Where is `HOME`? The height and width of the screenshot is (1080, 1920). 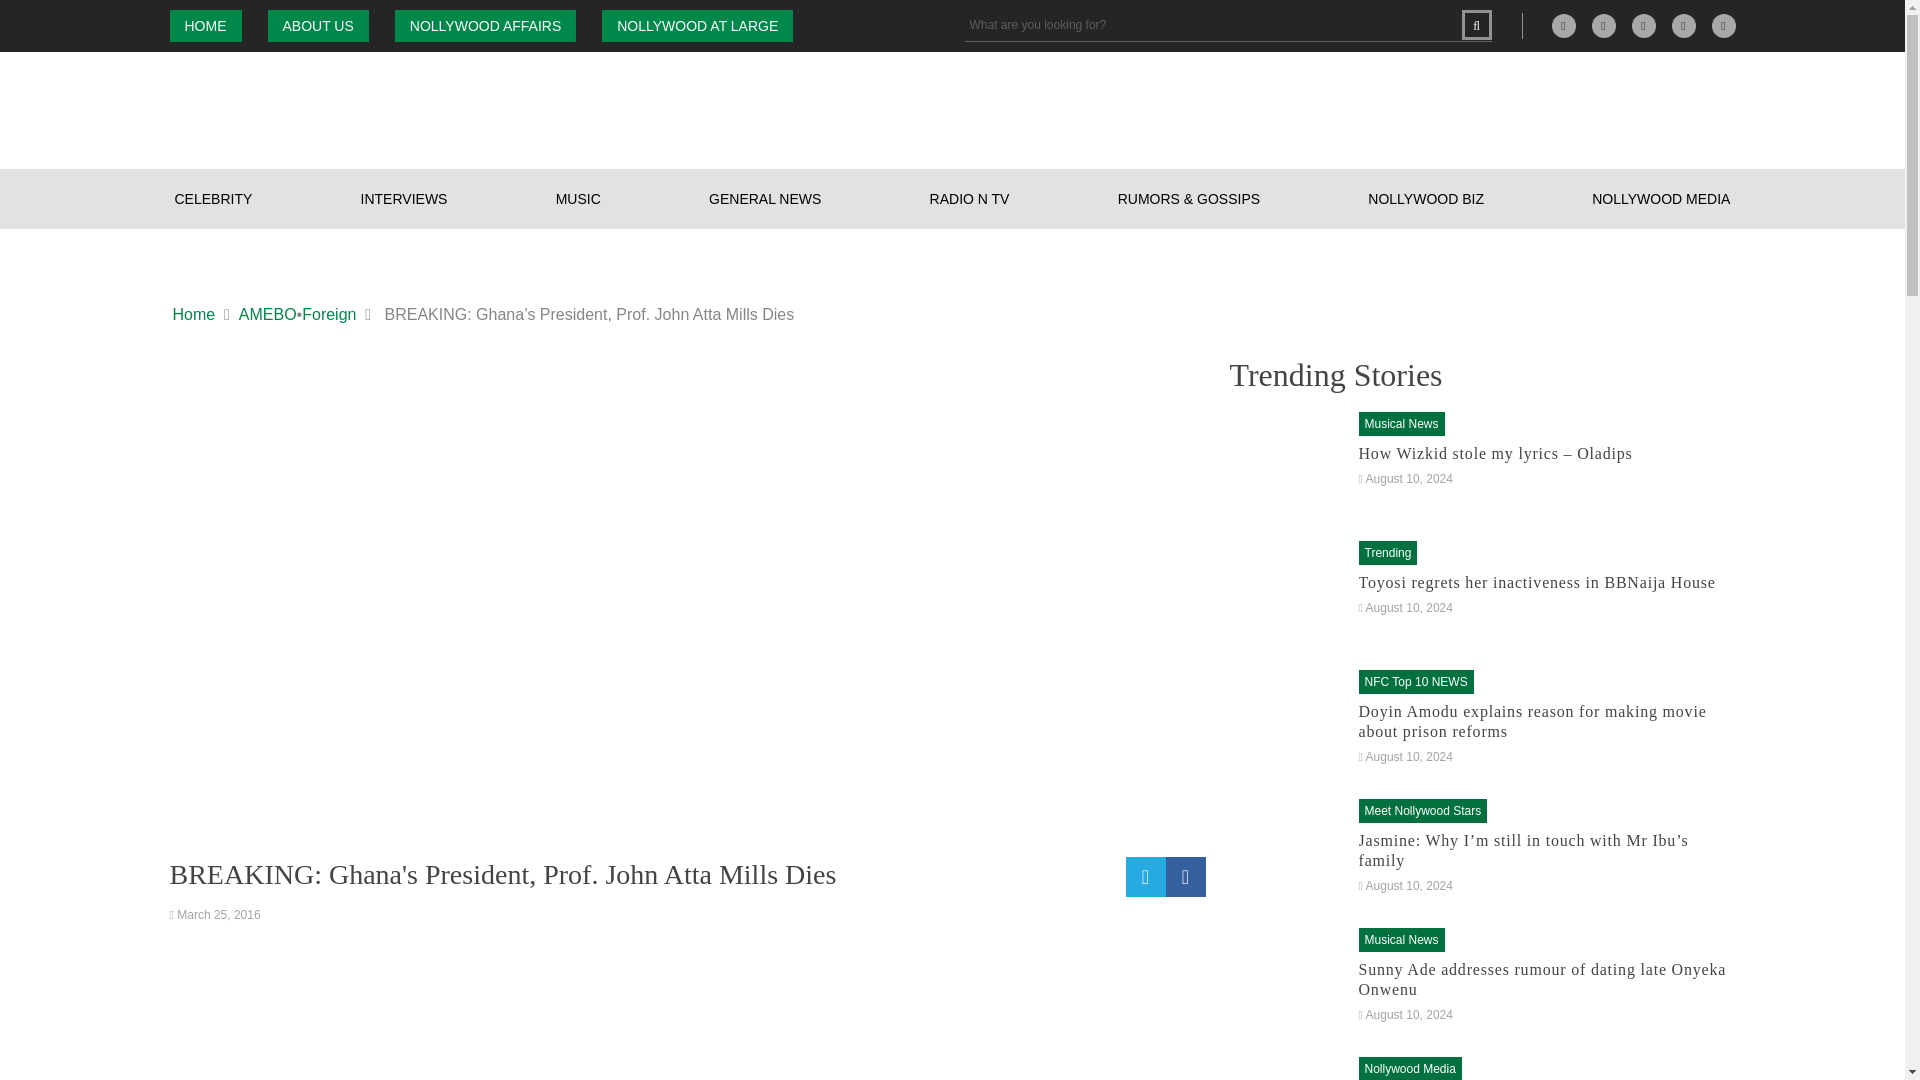 HOME is located at coordinates (206, 26).